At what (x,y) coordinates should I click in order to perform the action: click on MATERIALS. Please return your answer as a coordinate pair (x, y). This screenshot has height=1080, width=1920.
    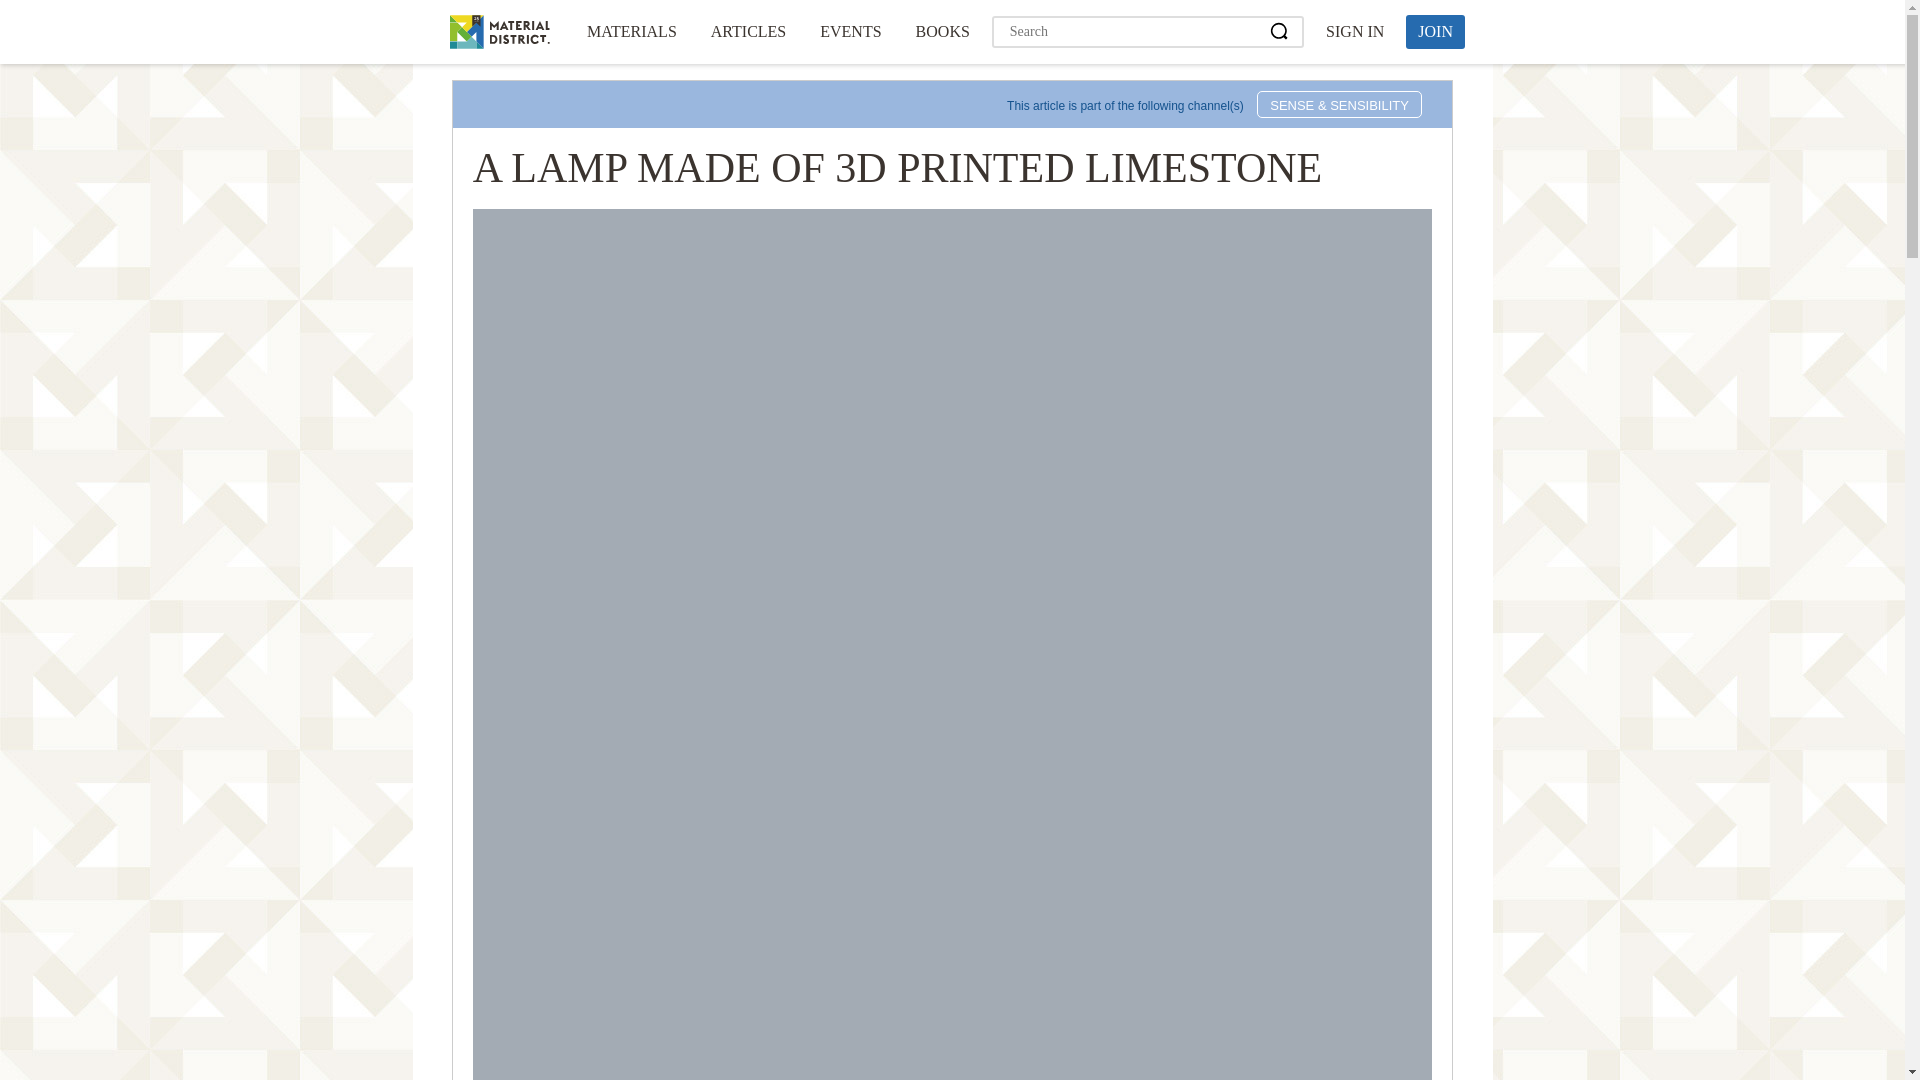
    Looking at the image, I should click on (632, 32).